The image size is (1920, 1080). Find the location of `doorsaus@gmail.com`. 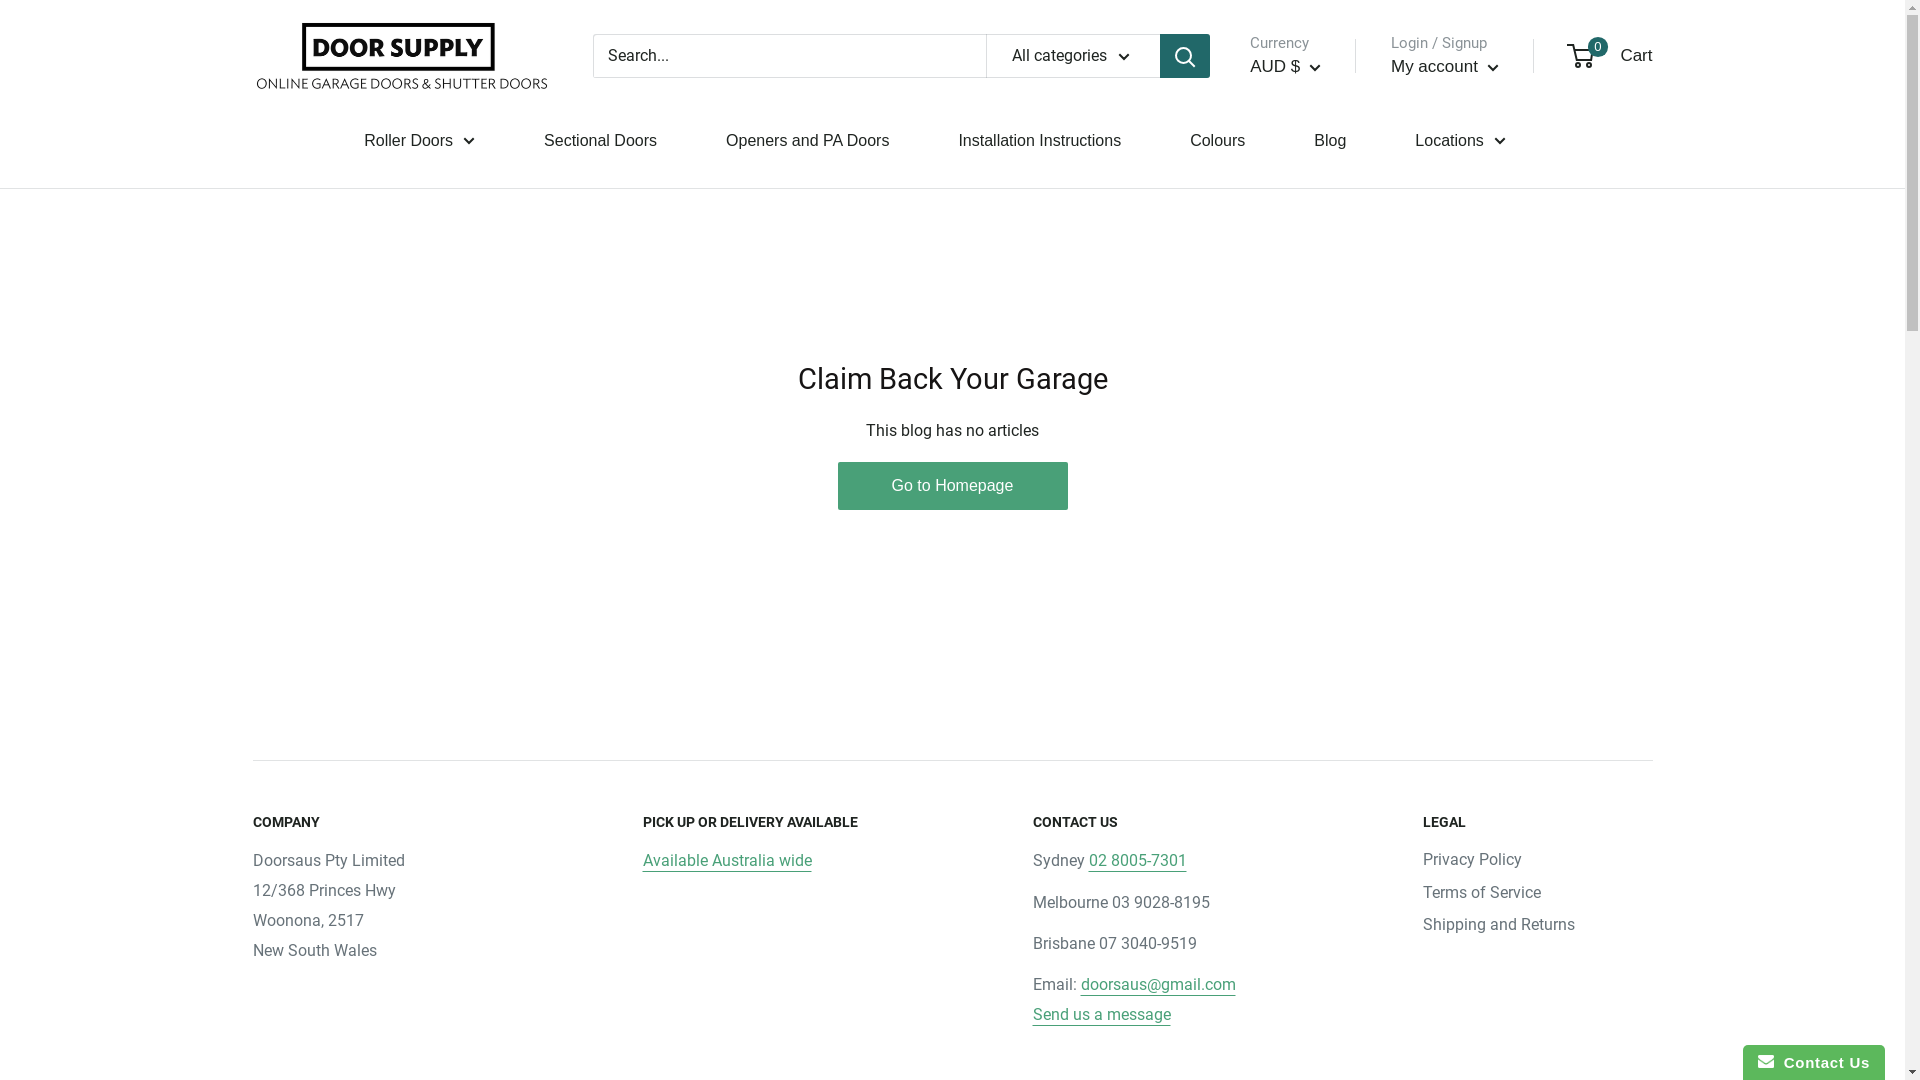

doorsaus@gmail.com is located at coordinates (1158, 984).